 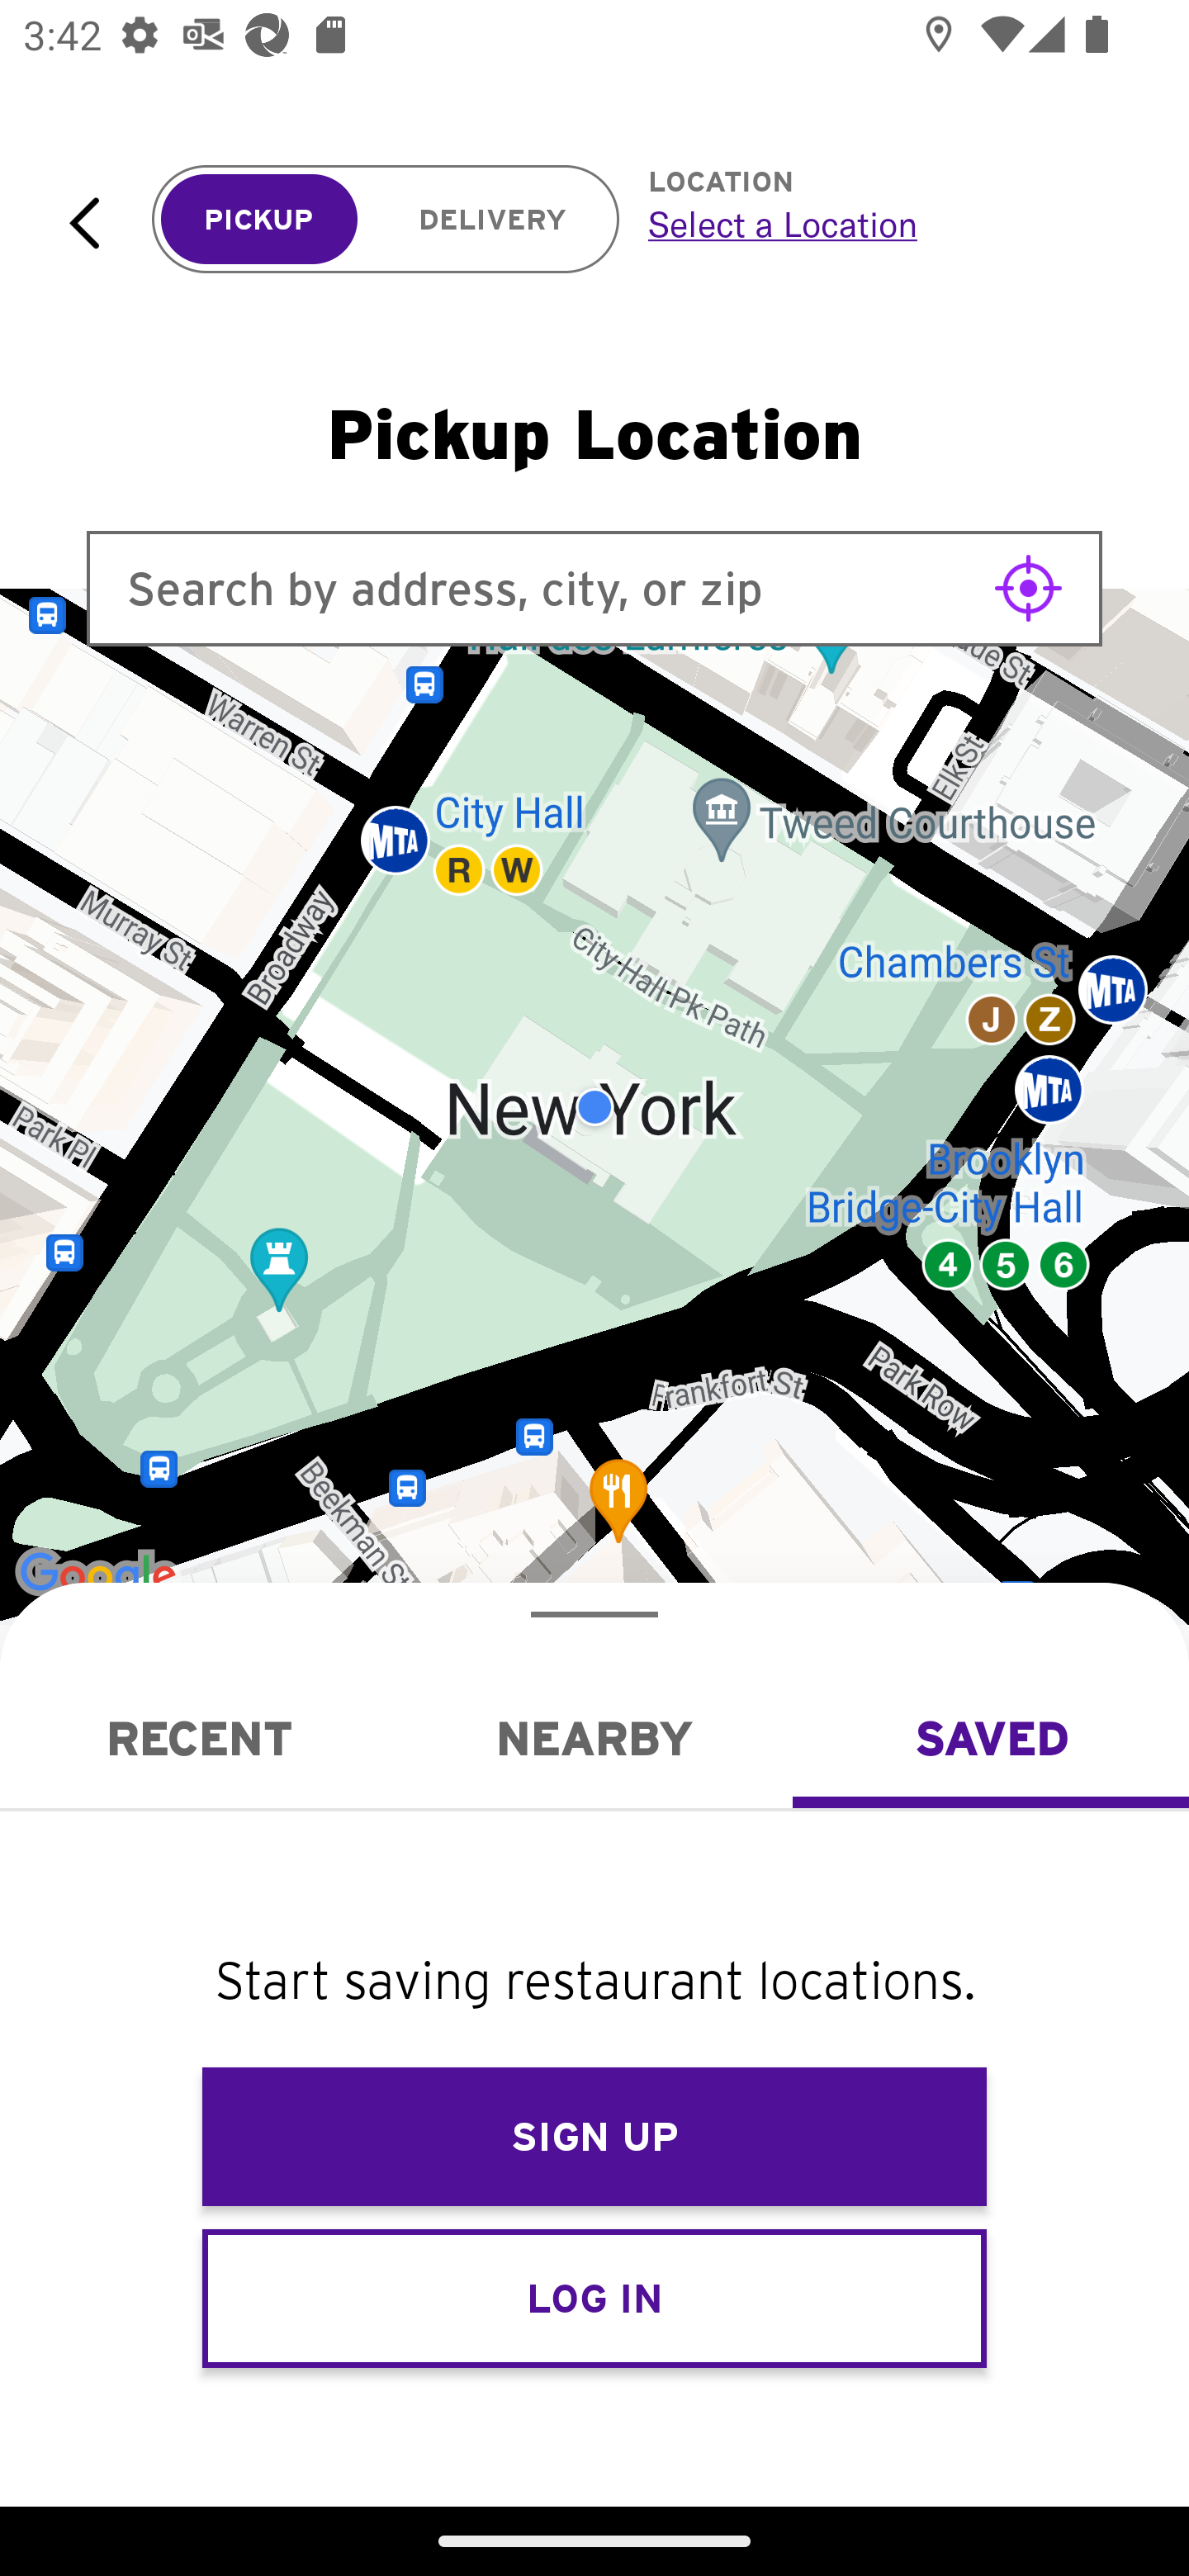 What do you see at coordinates (594, 588) in the screenshot?
I see `Search by address, city, or zip` at bounding box center [594, 588].